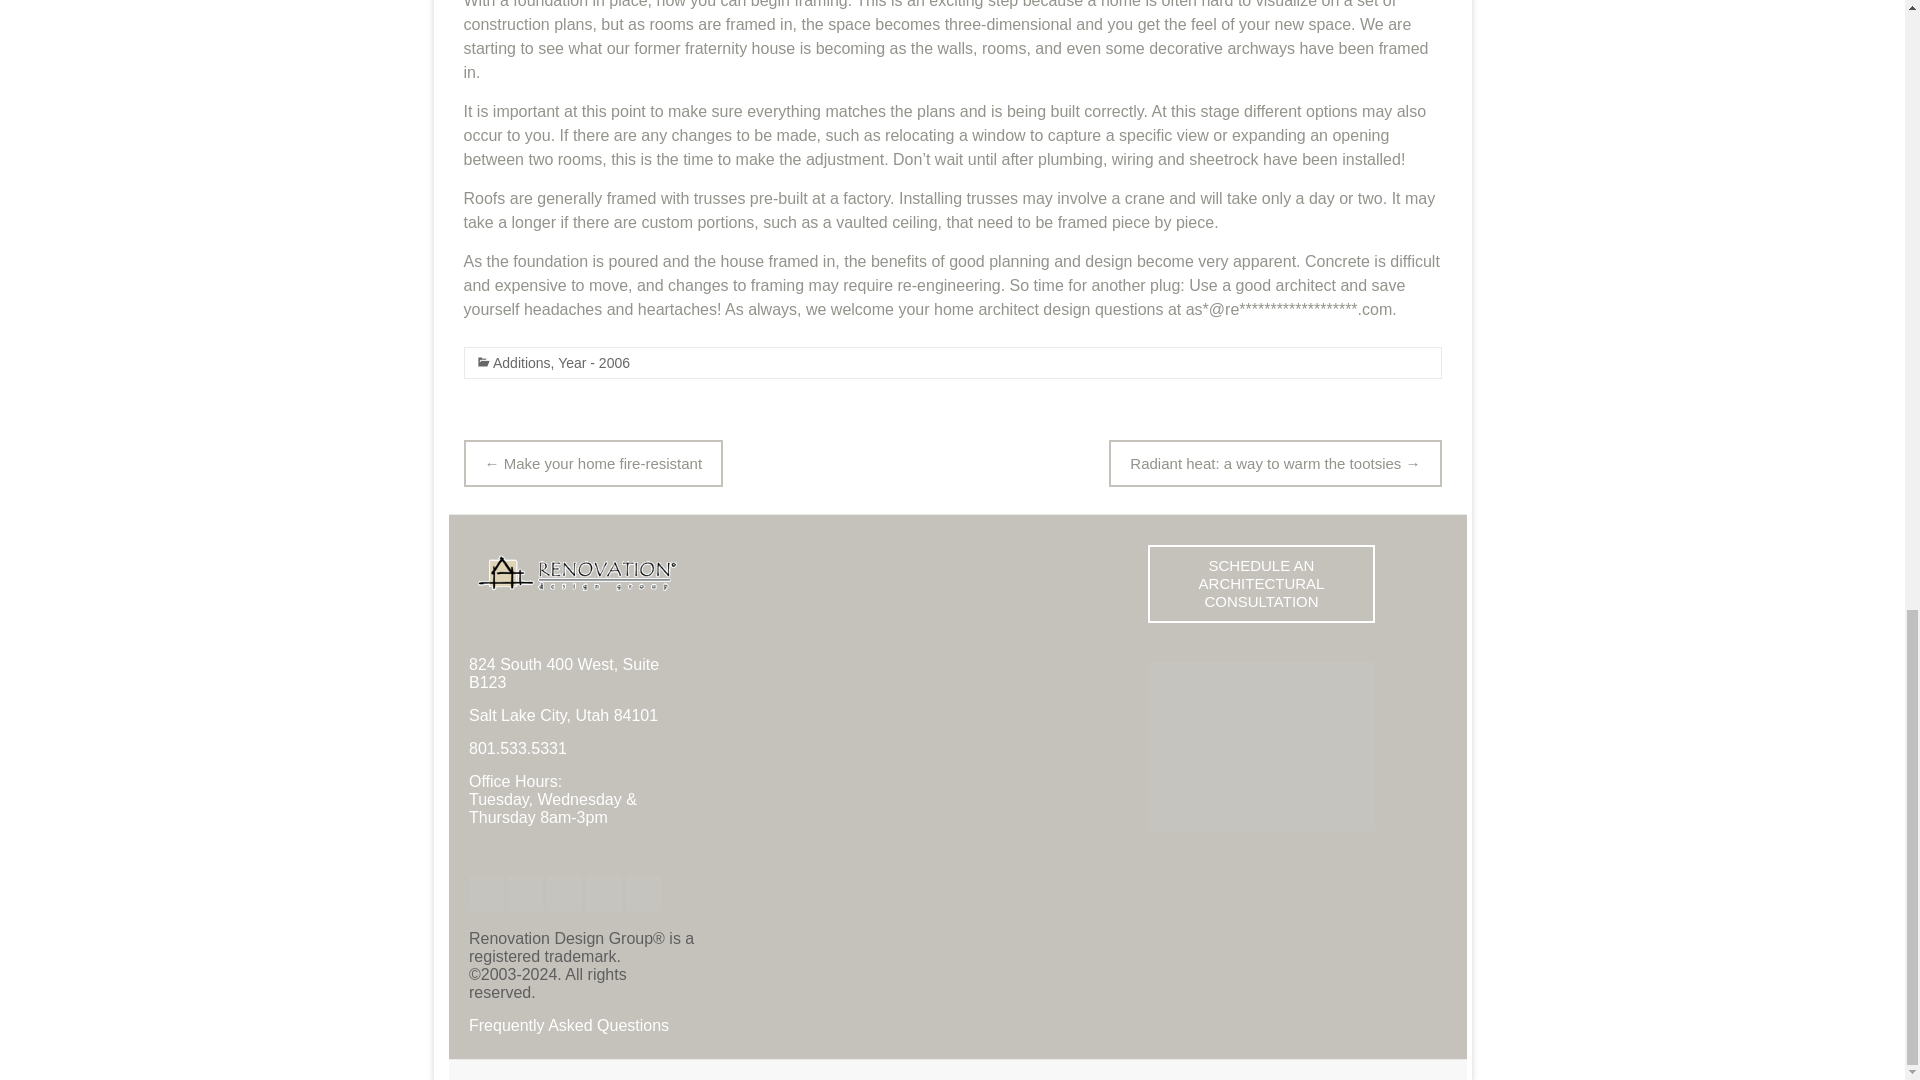  Describe the element at coordinates (520, 363) in the screenshot. I see `Additions` at that location.